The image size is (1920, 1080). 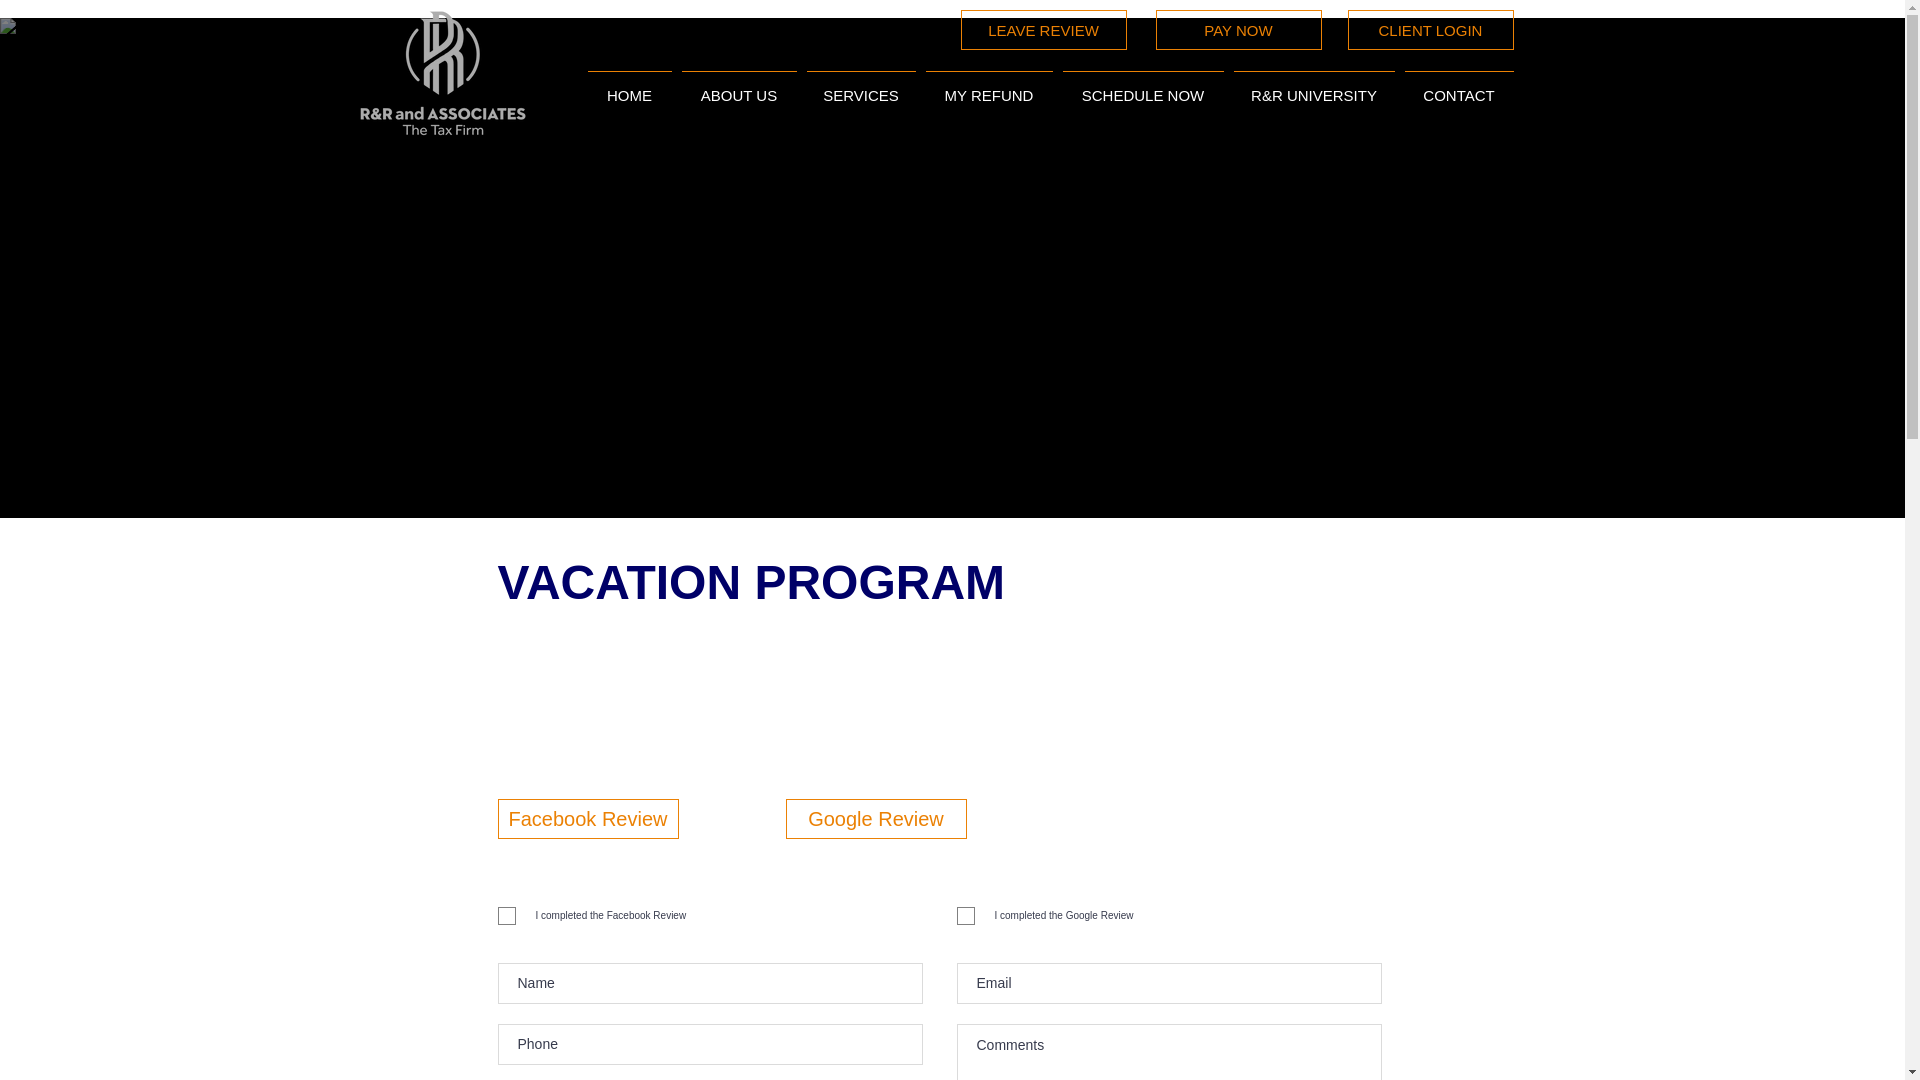 I want to click on CONTACT, so click(x=1458, y=86).